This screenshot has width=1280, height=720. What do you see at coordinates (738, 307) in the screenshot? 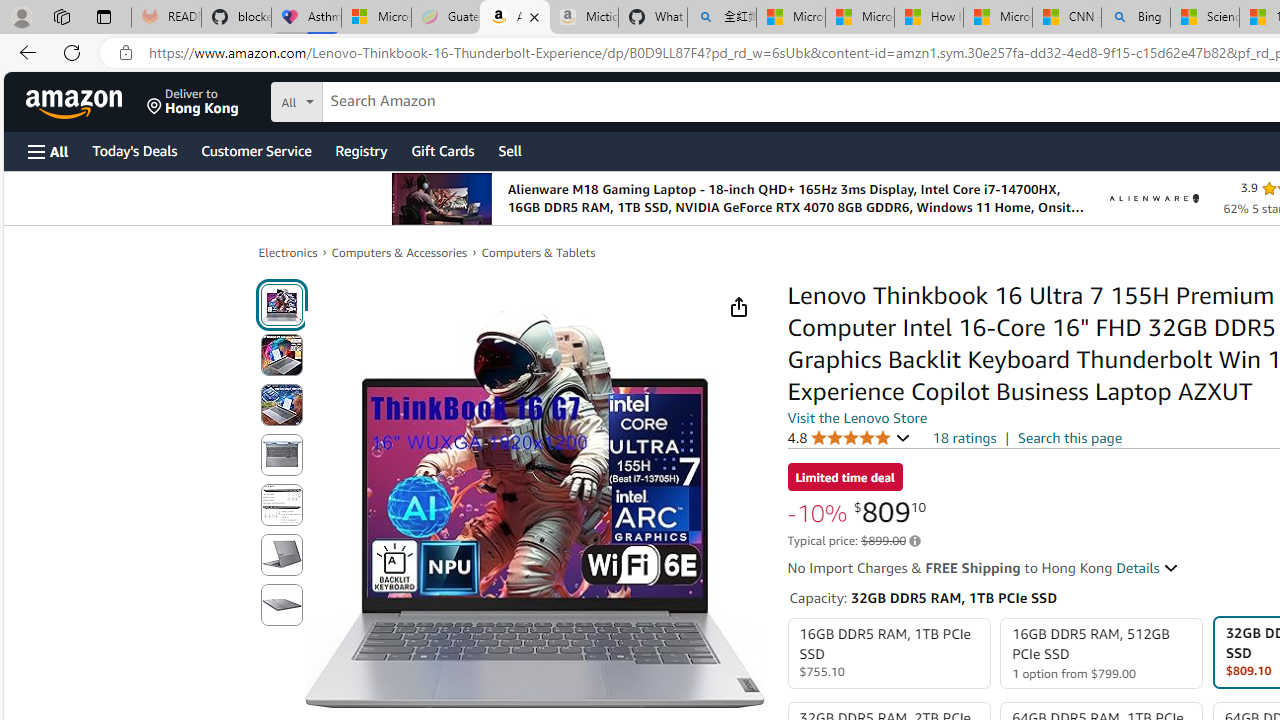
I see `Share` at bounding box center [738, 307].